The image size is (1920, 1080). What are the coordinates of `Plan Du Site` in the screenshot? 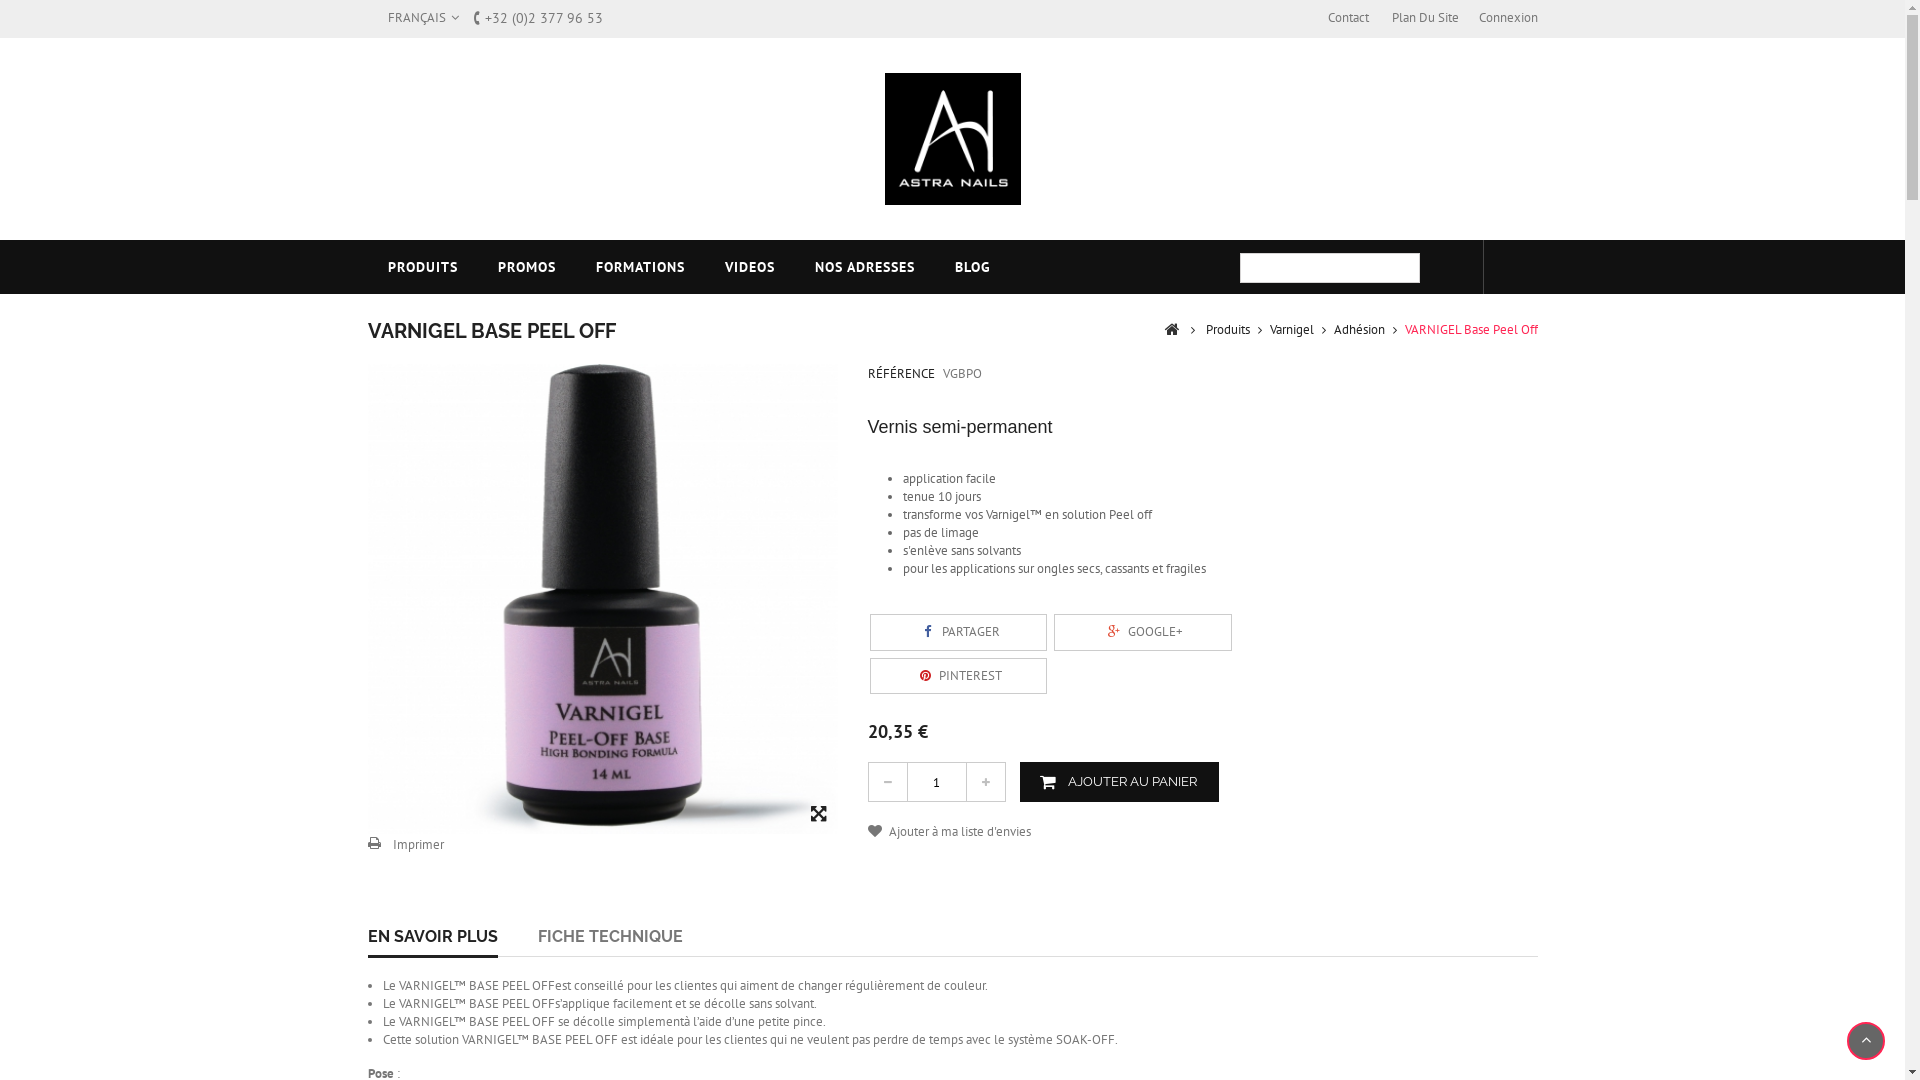 It's located at (1426, 18).